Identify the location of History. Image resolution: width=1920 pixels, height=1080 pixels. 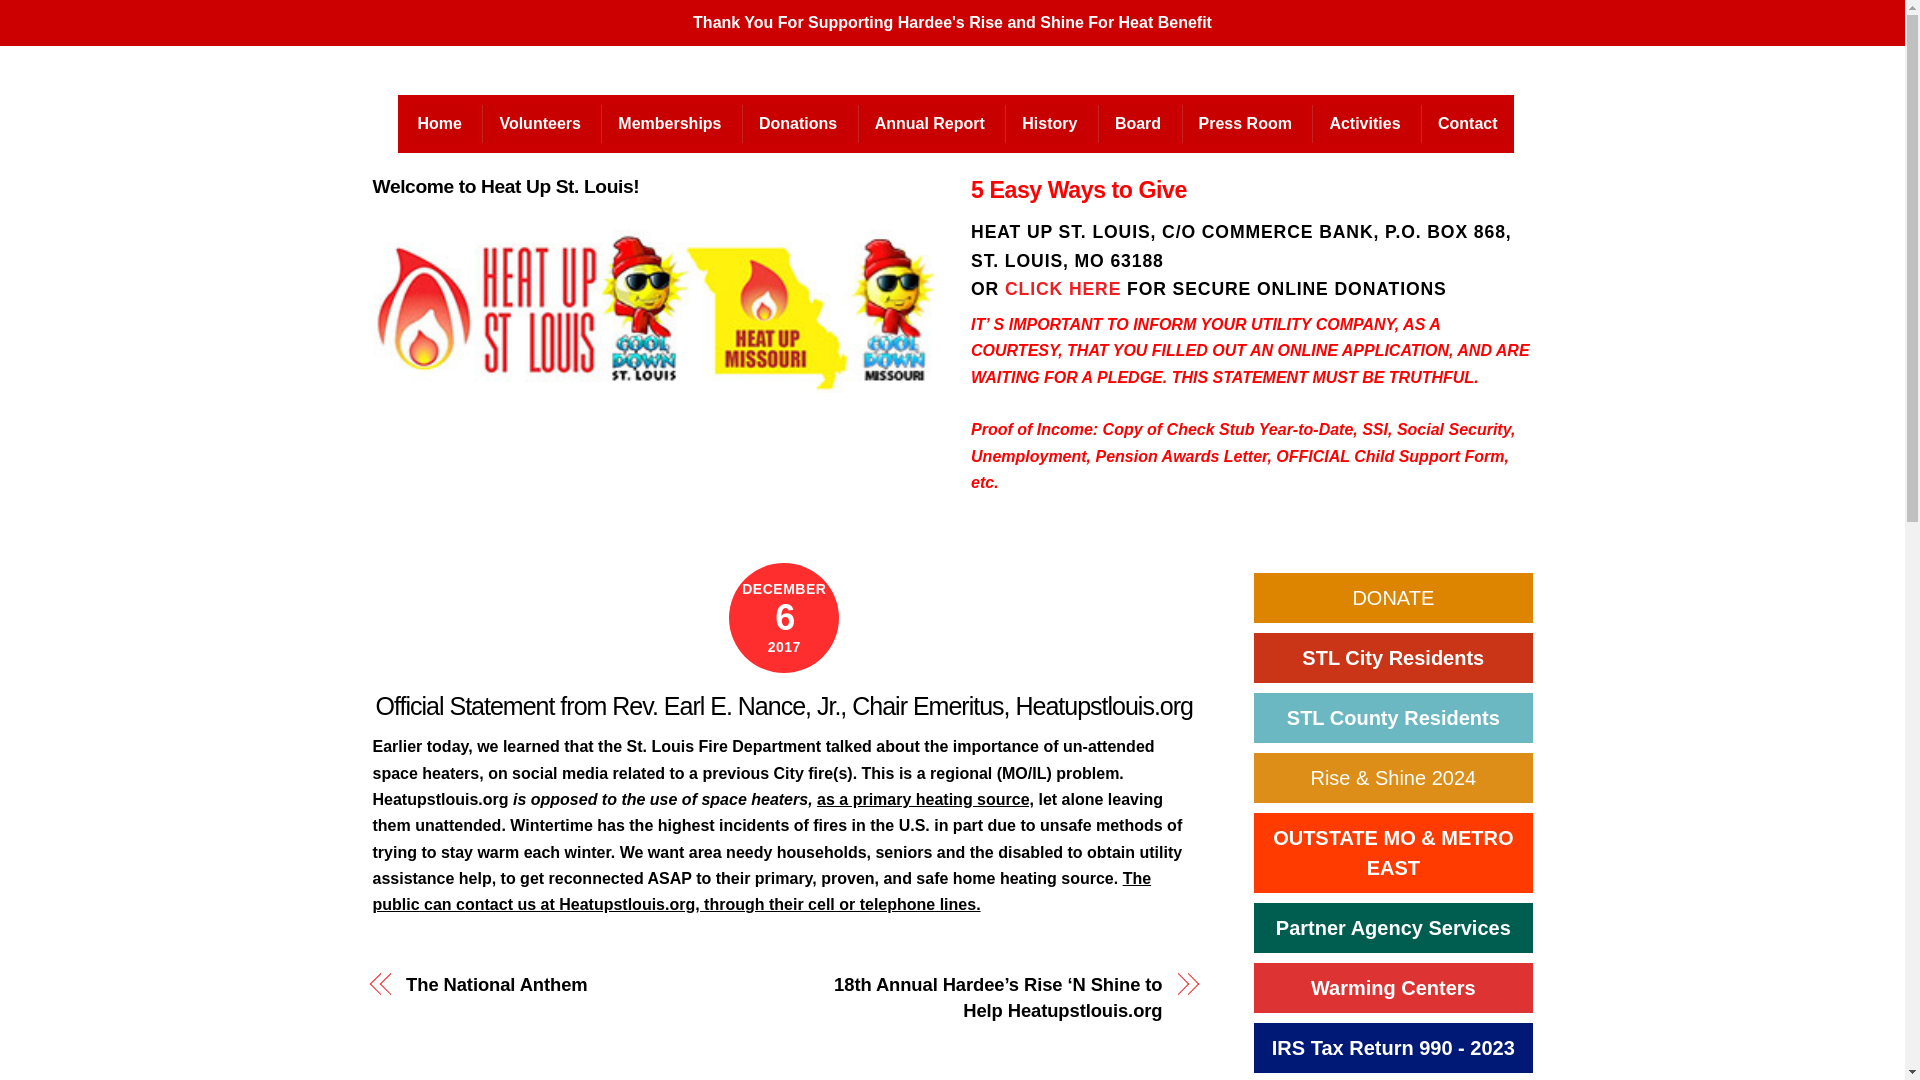
(1048, 122).